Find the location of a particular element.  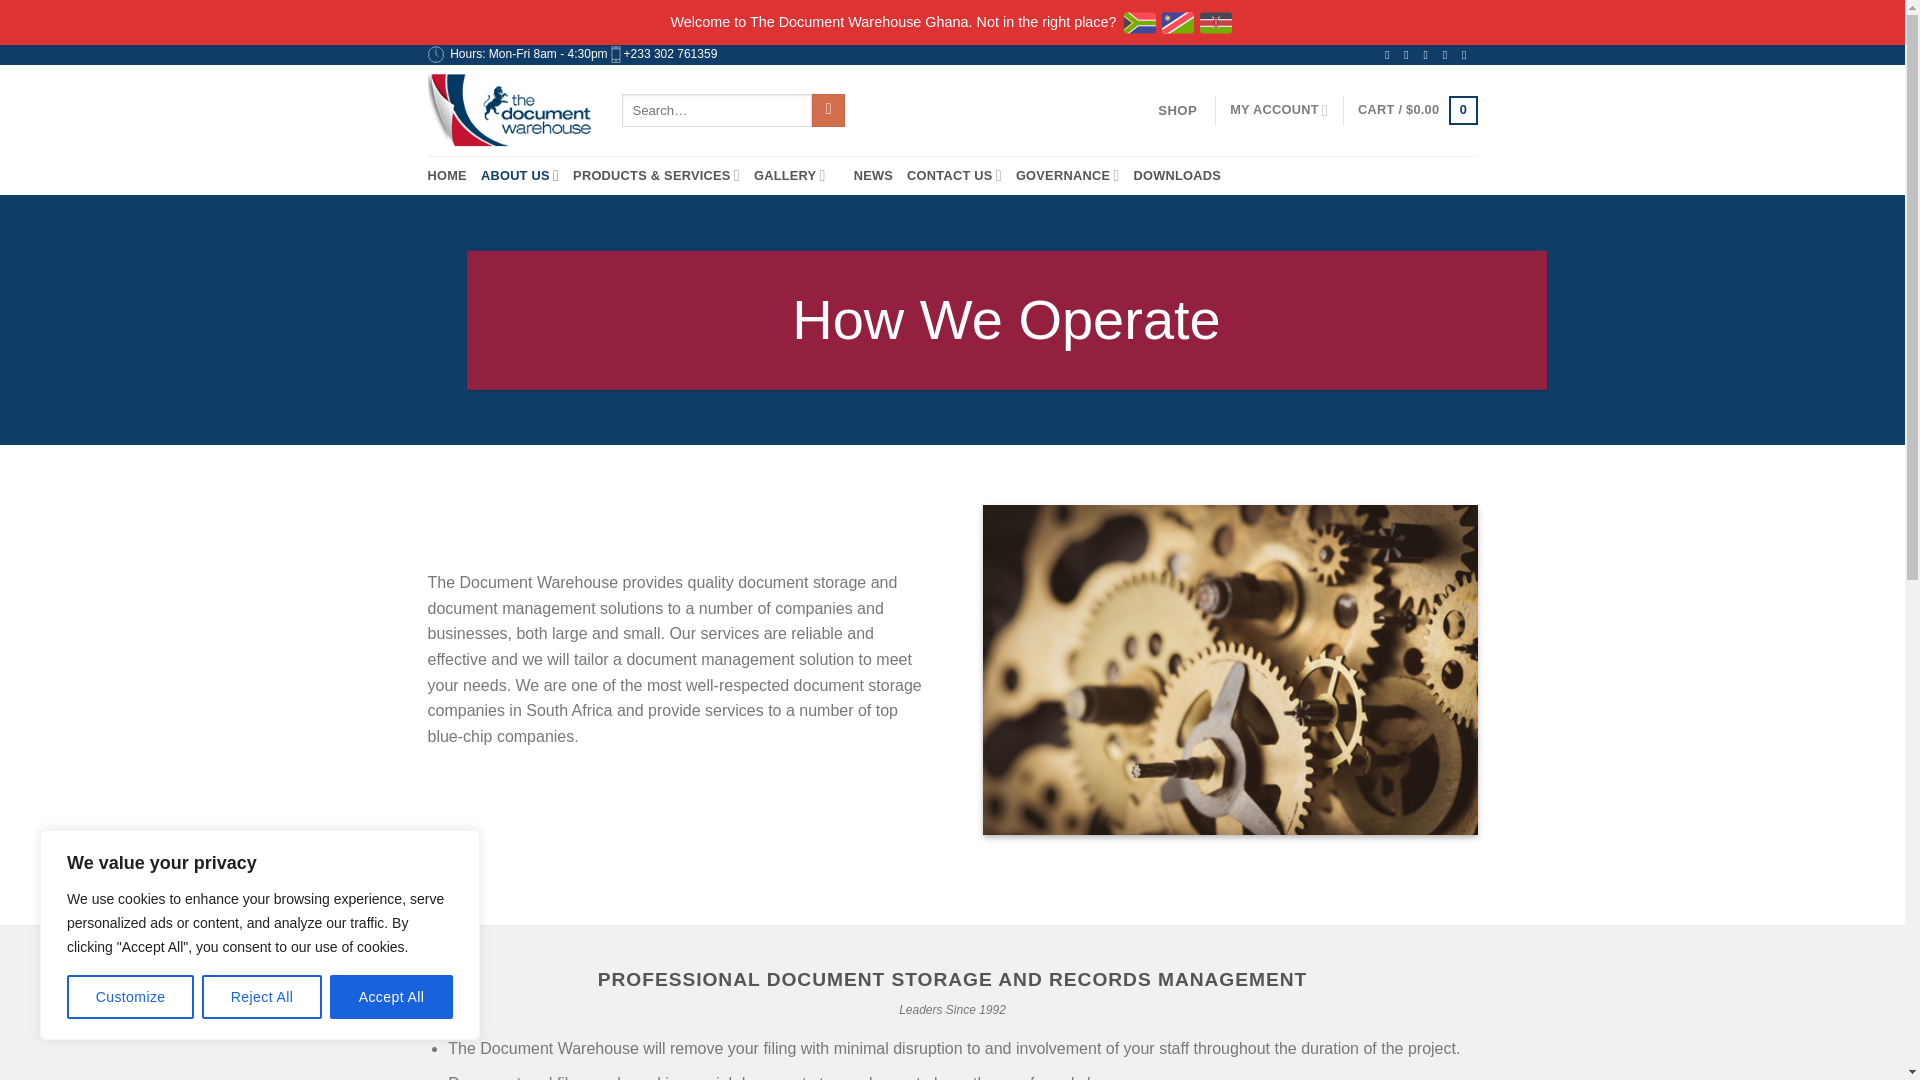

Cart is located at coordinates (1416, 111).